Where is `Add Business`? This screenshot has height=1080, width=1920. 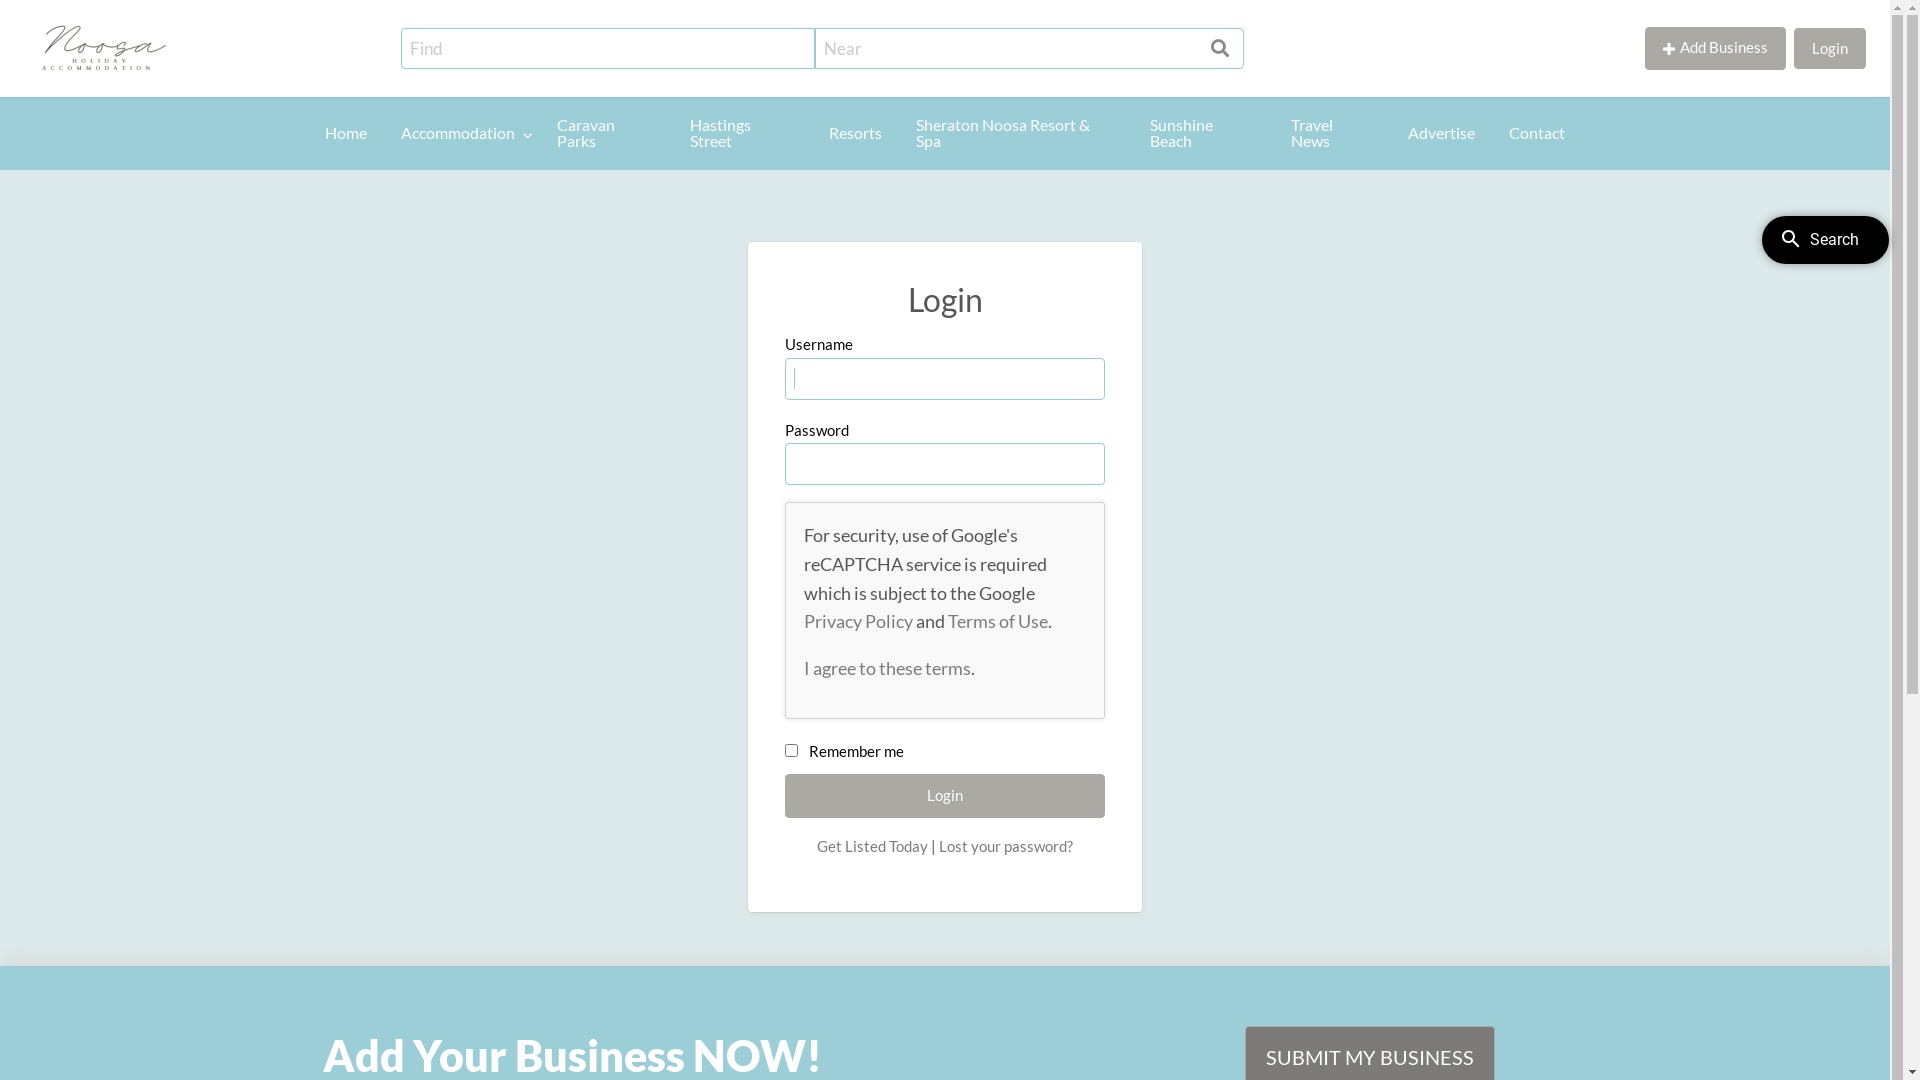 Add Business is located at coordinates (1716, 48).